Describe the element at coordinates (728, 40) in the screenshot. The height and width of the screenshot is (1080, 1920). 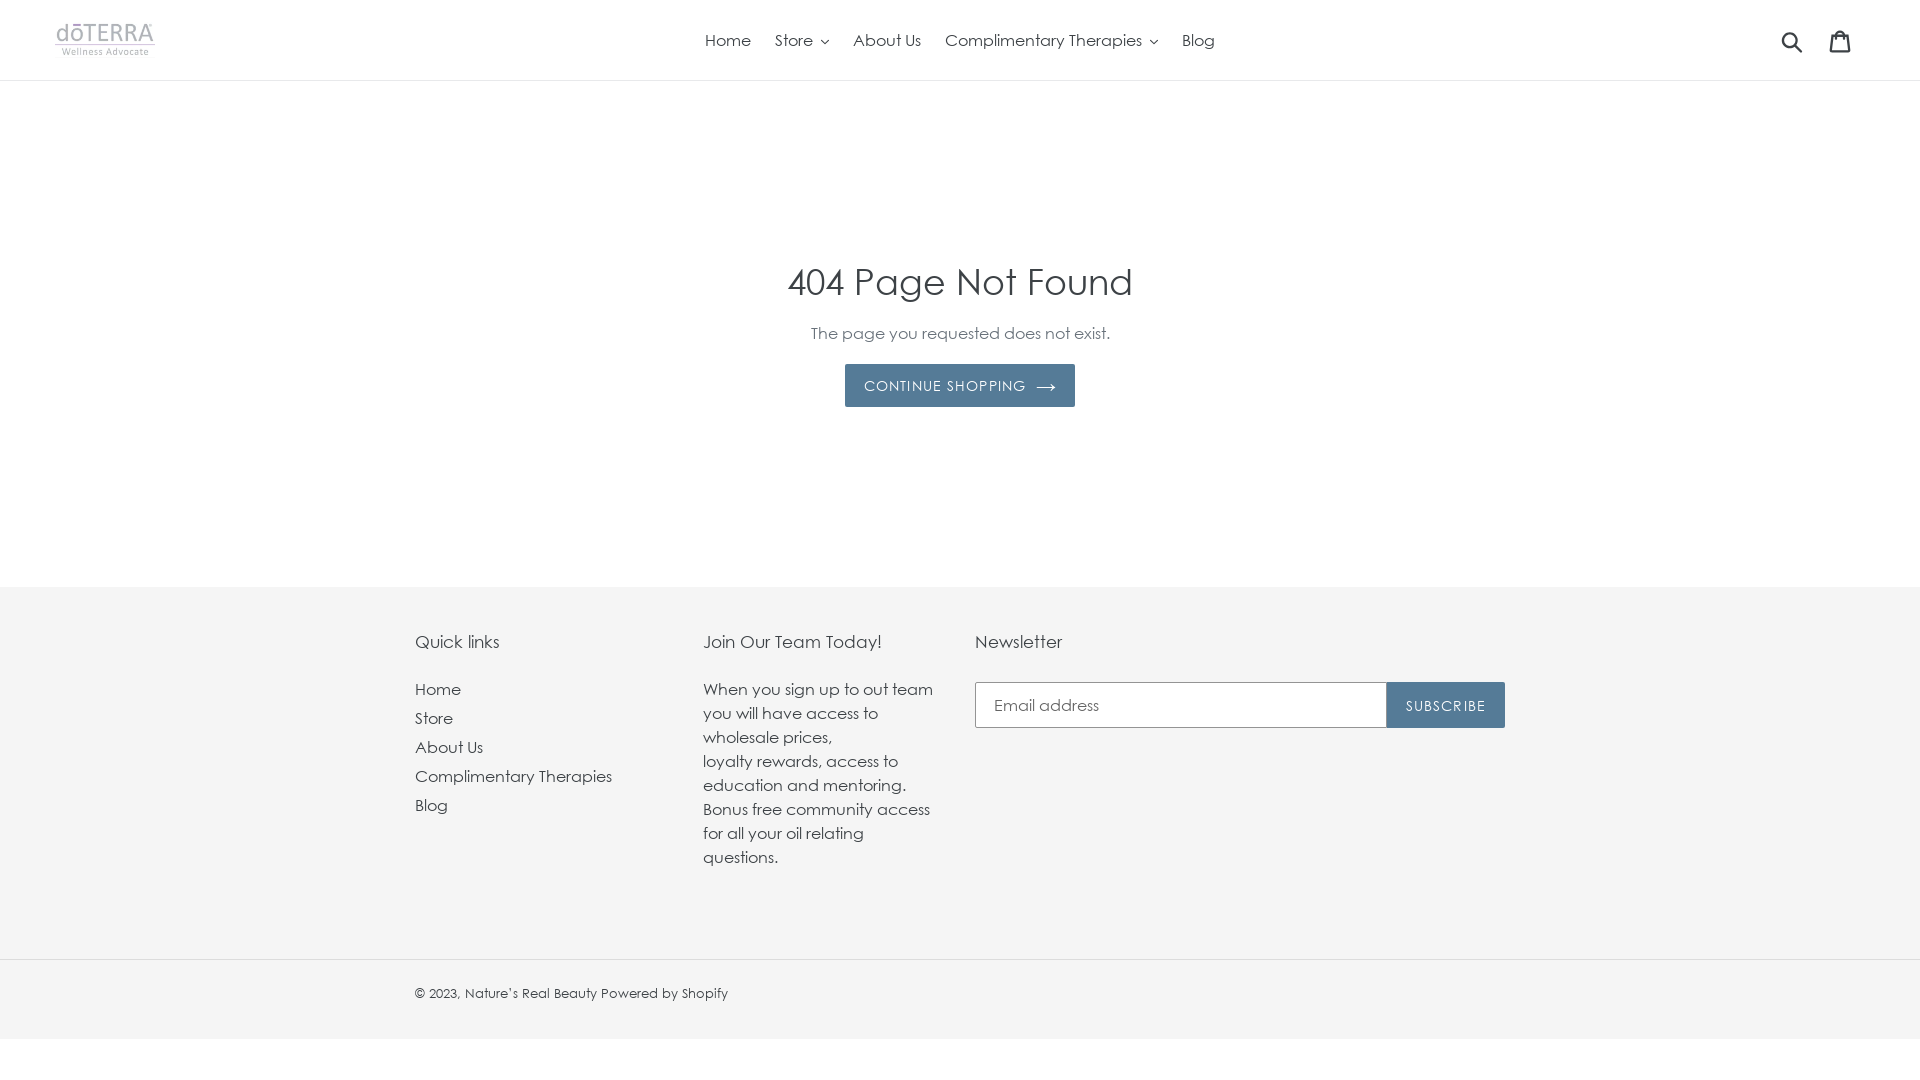
I see `Home` at that location.